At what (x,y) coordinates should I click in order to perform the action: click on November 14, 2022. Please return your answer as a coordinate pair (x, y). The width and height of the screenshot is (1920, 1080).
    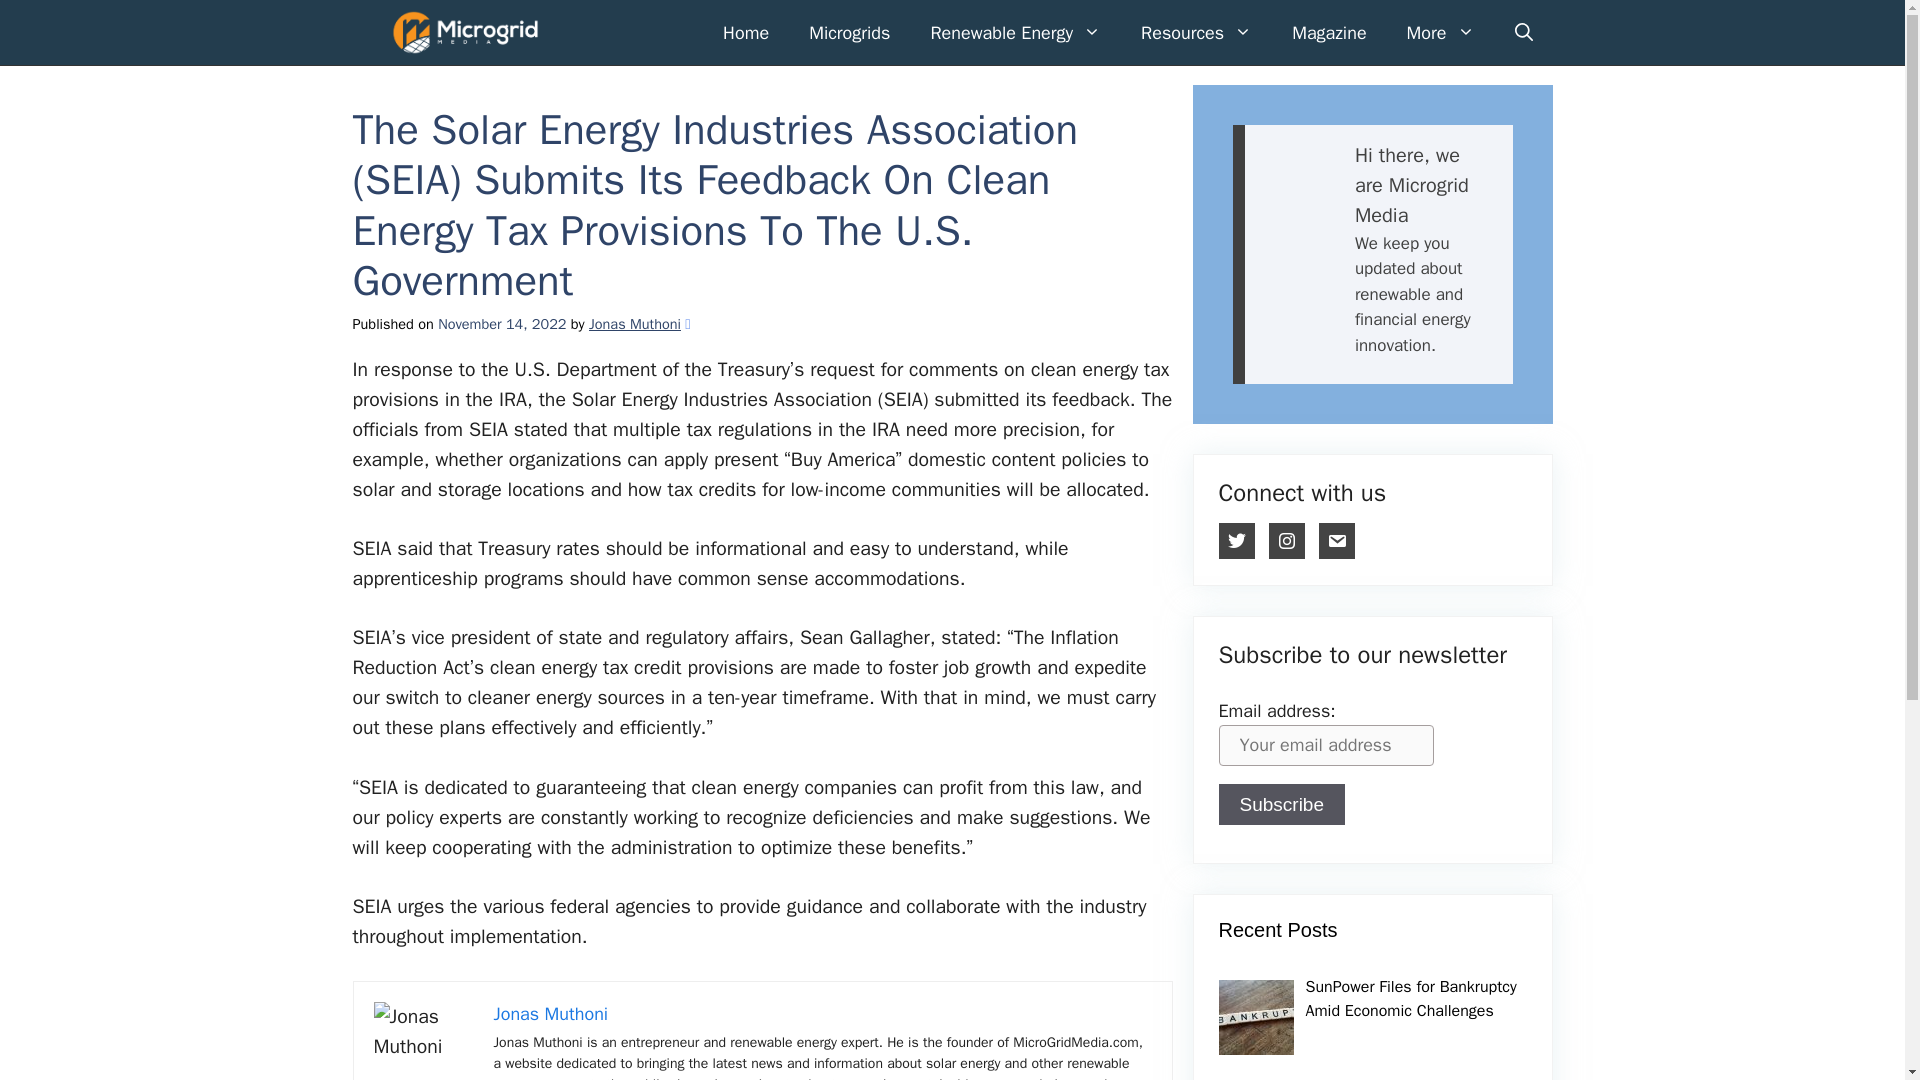
    Looking at the image, I should click on (504, 324).